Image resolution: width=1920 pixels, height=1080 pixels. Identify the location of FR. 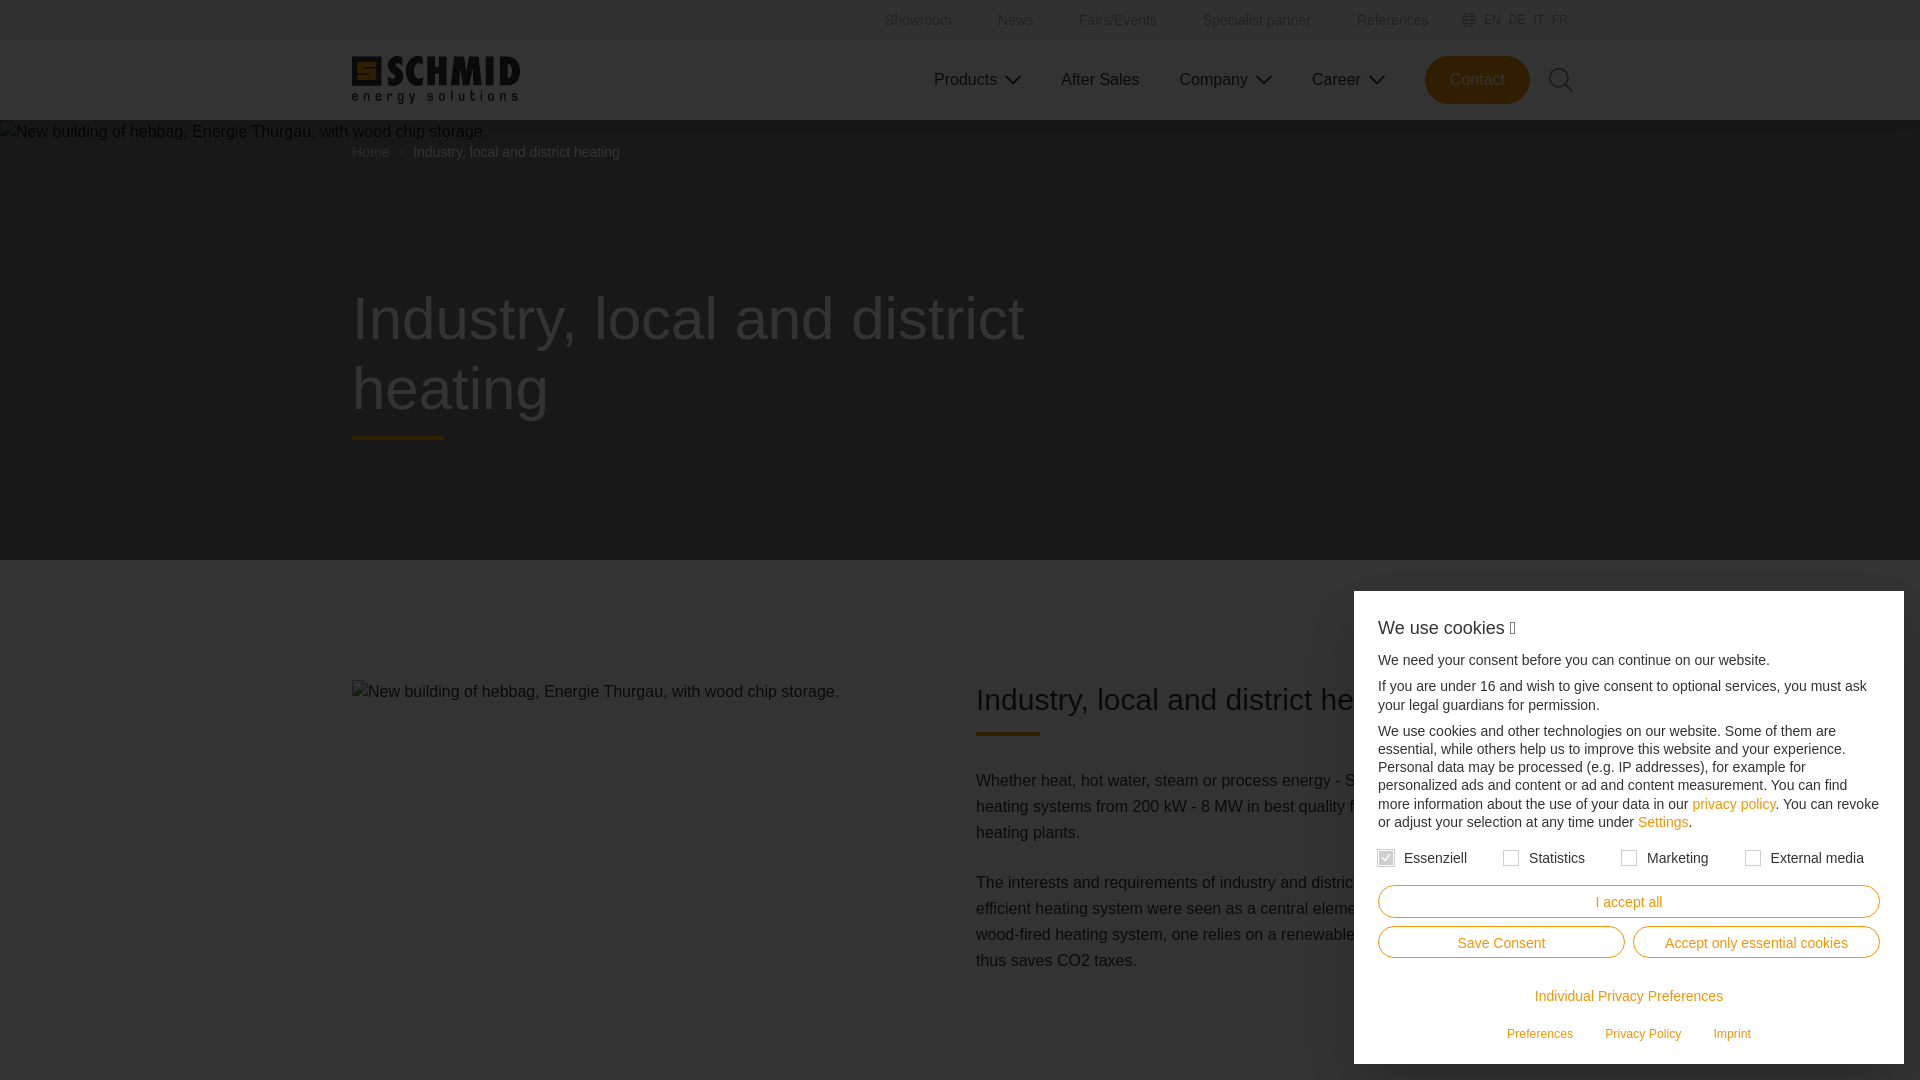
(1560, 20).